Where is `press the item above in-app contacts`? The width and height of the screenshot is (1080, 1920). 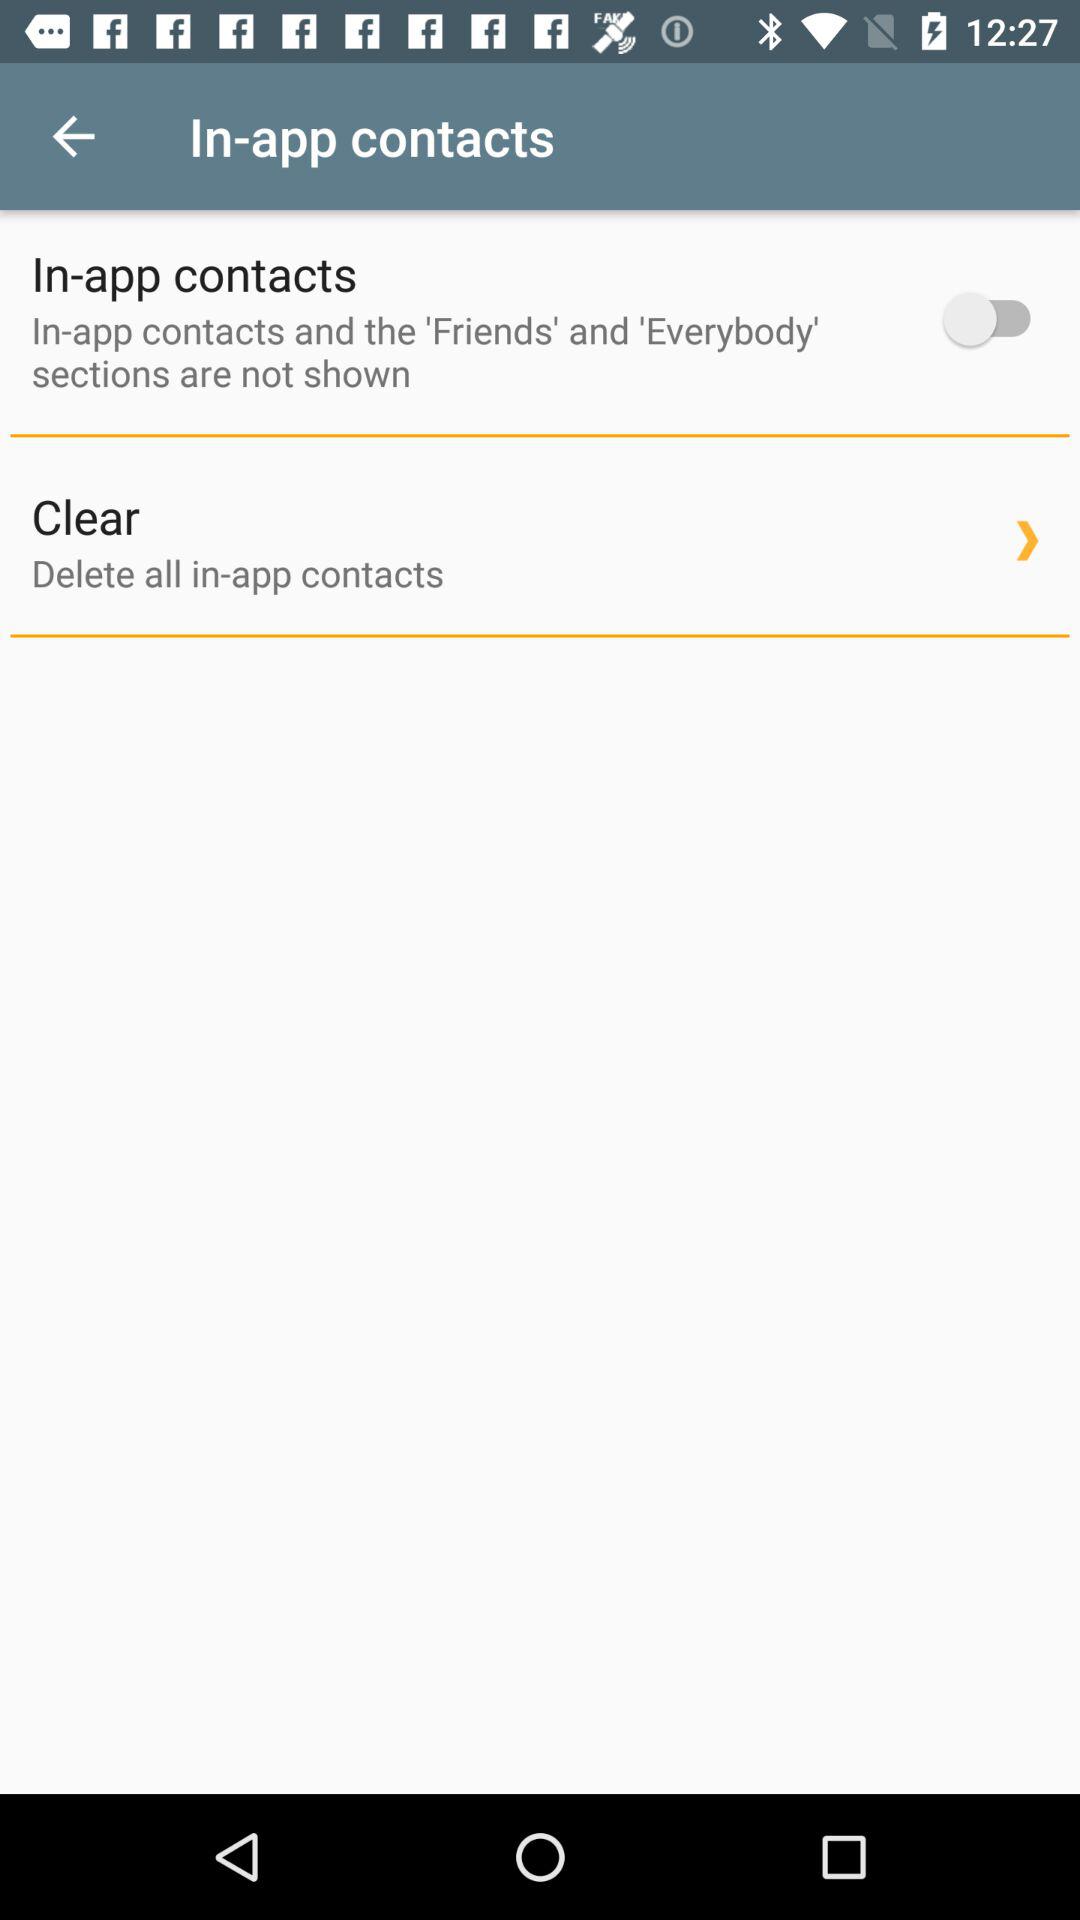 press the item above in-app contacts is located at coordinates (73, 136).